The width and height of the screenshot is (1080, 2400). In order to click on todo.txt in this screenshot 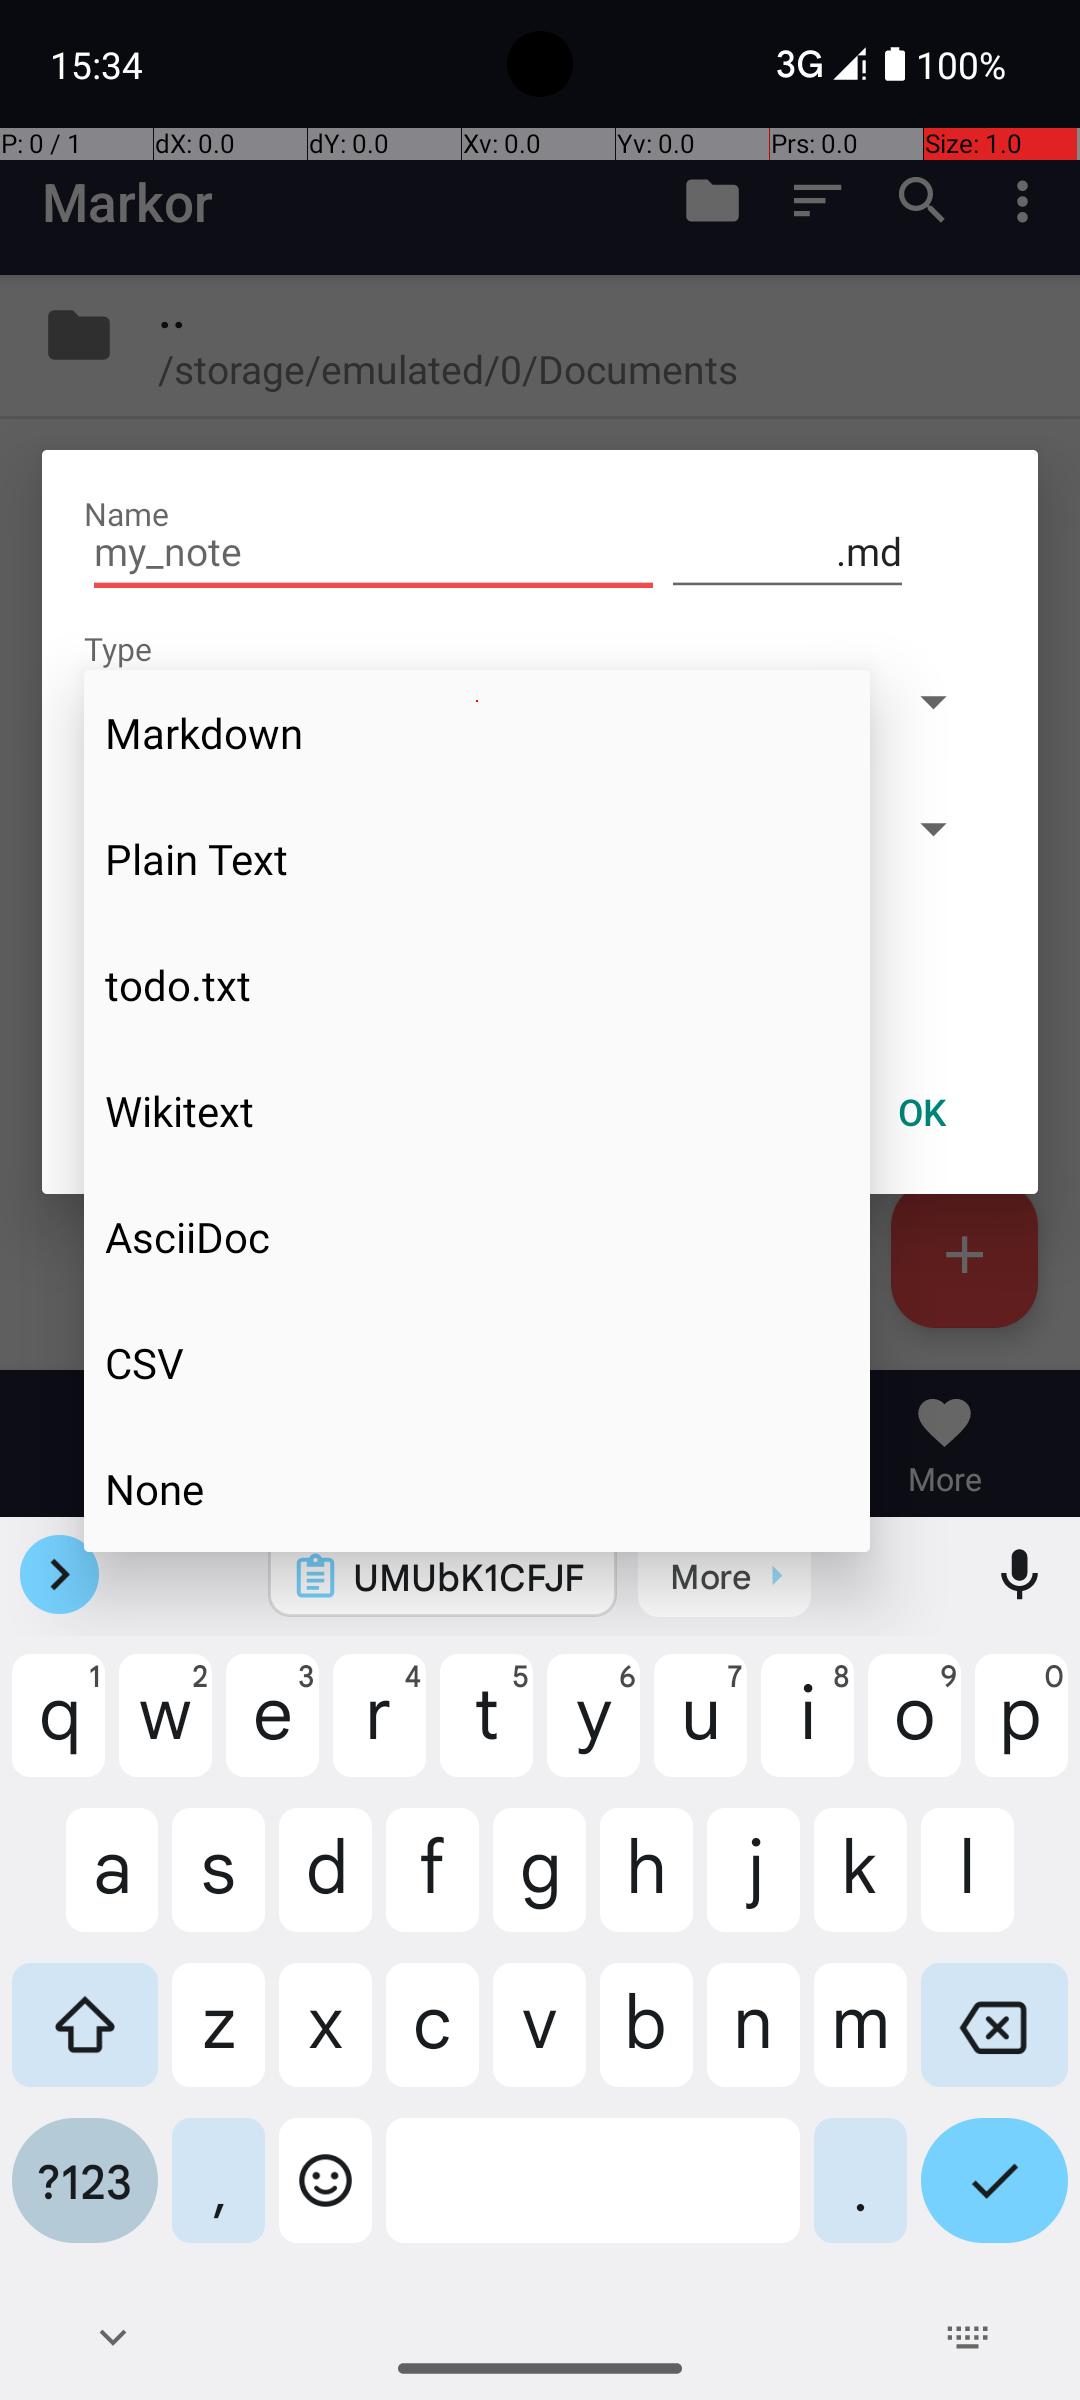, I will do `click(477, 985)`.